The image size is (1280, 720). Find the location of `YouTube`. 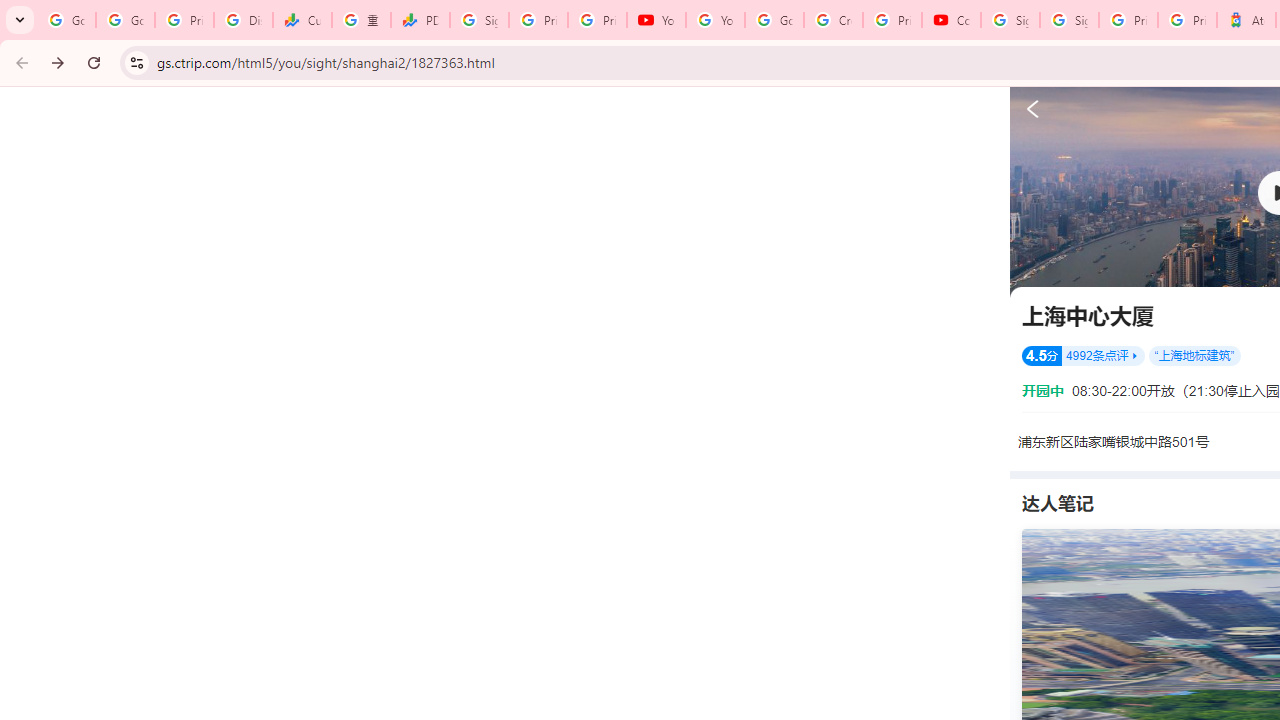

YouTube is located at coordinates (715, 20).